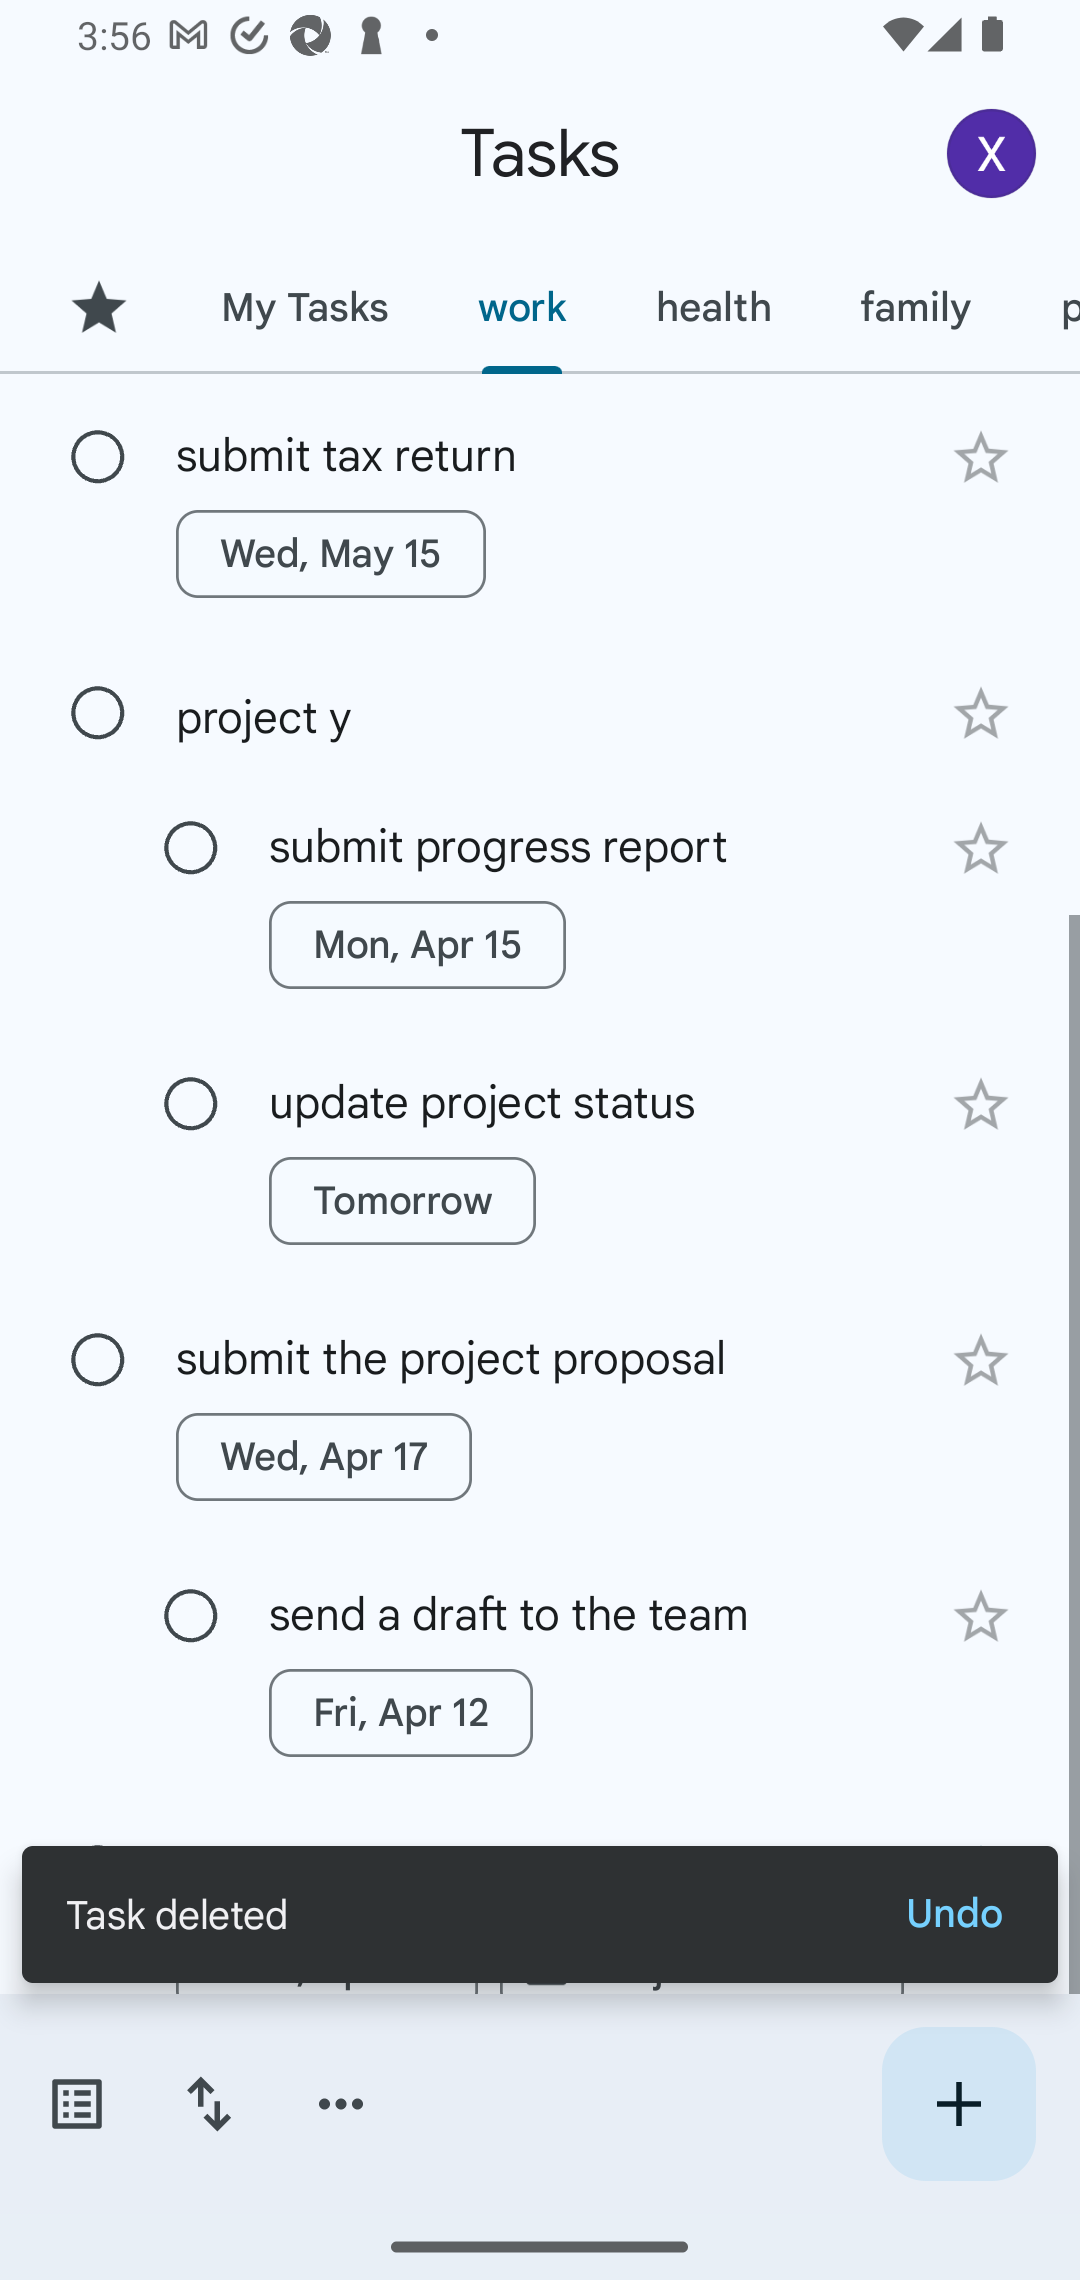 Image resolution: width=1080 pixels, height=2280 pixels. What do you see at coordinates (980, 1361) in the screenshot?
I see `Add star` at bounding box center [980, 1361].